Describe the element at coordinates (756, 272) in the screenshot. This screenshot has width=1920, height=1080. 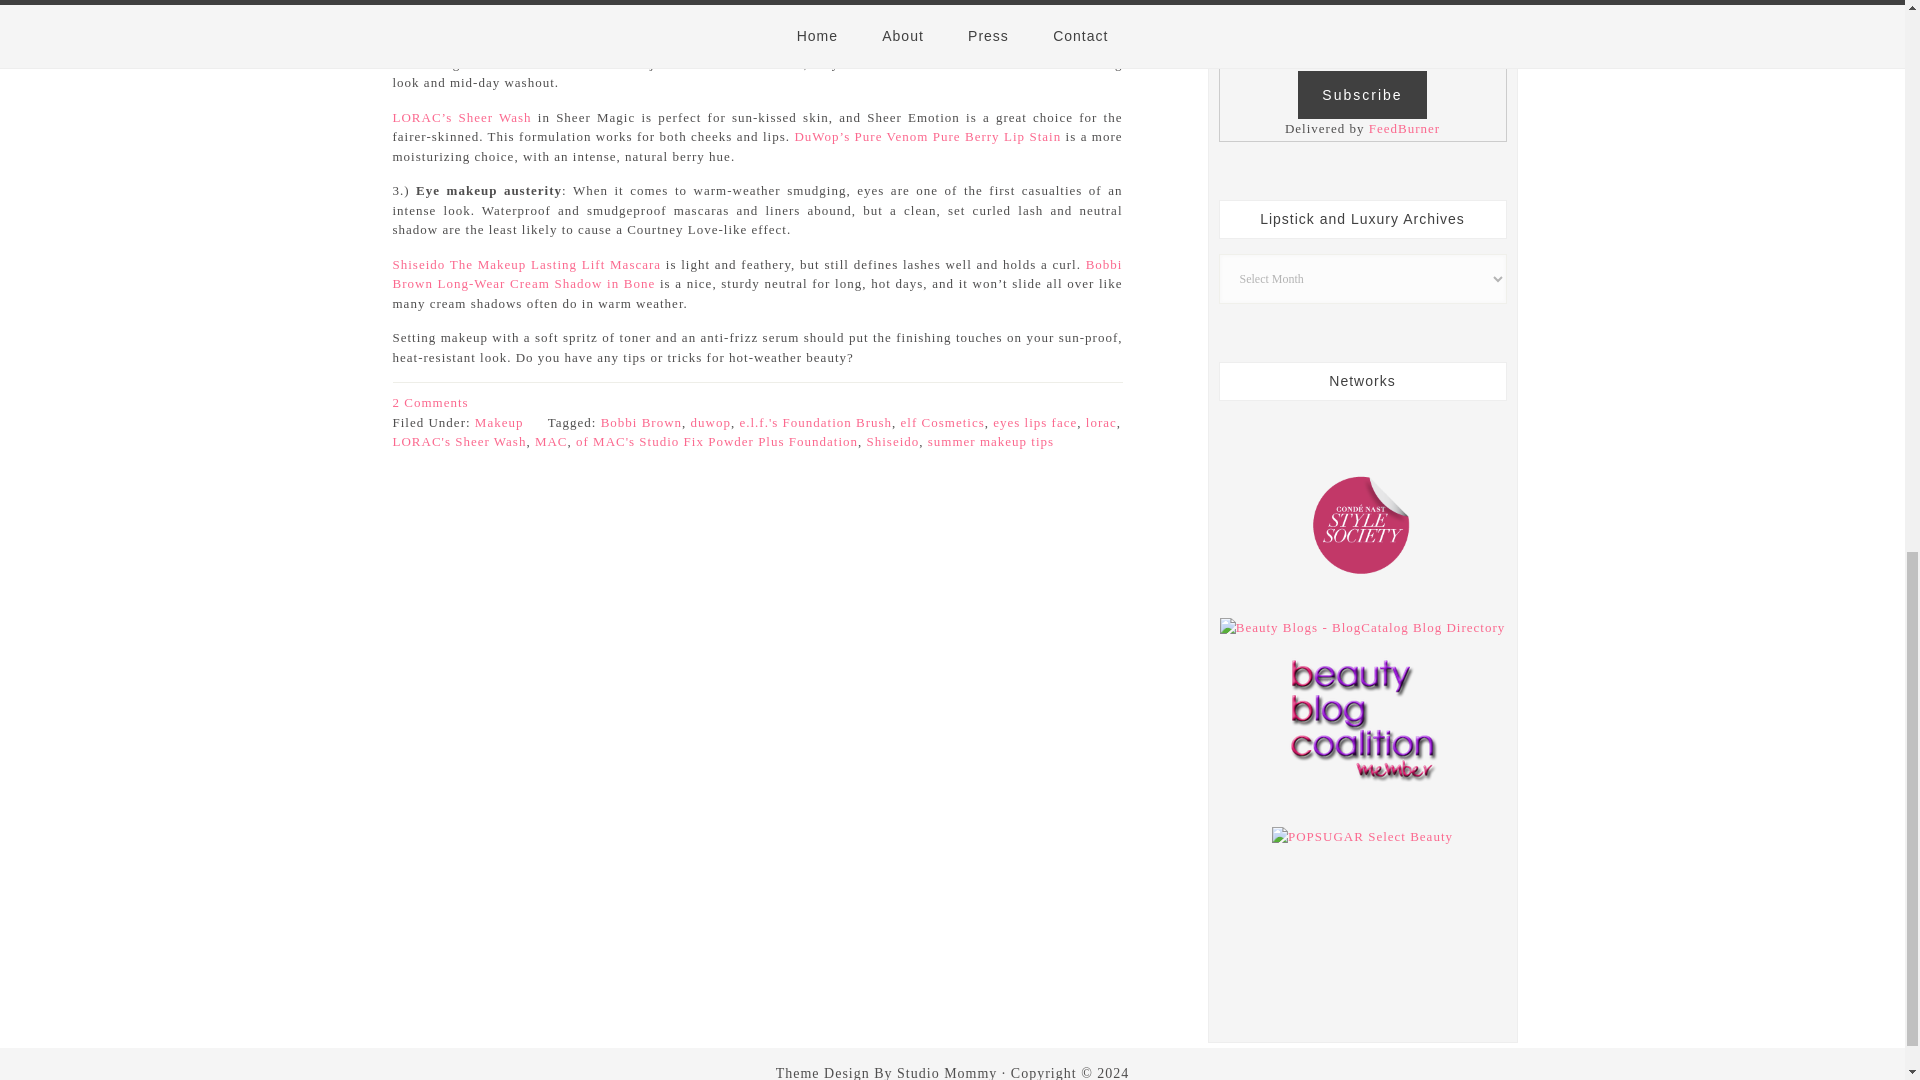
I see `Bobbi Brown Long-Wear Cream Shadow in Bone` at that location.